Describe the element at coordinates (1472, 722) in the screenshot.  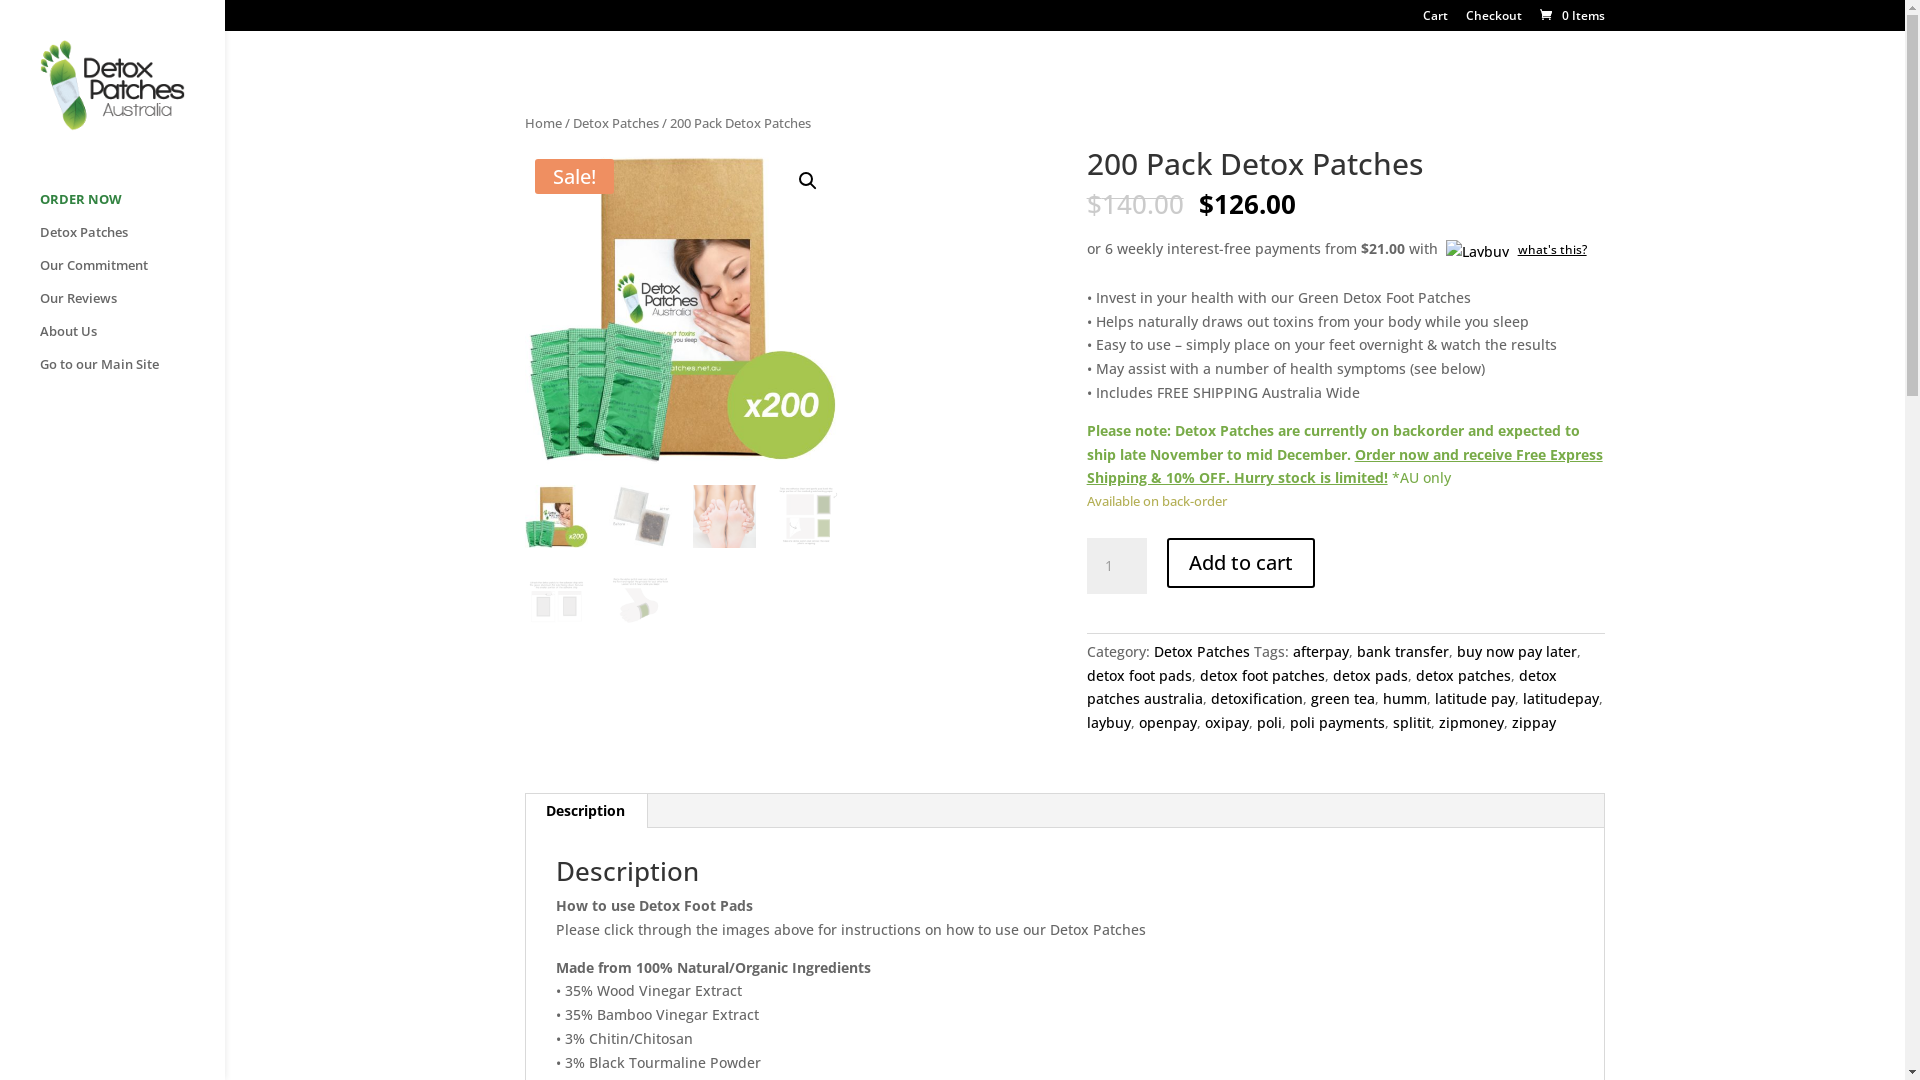
I see `zipmoney` at that location.